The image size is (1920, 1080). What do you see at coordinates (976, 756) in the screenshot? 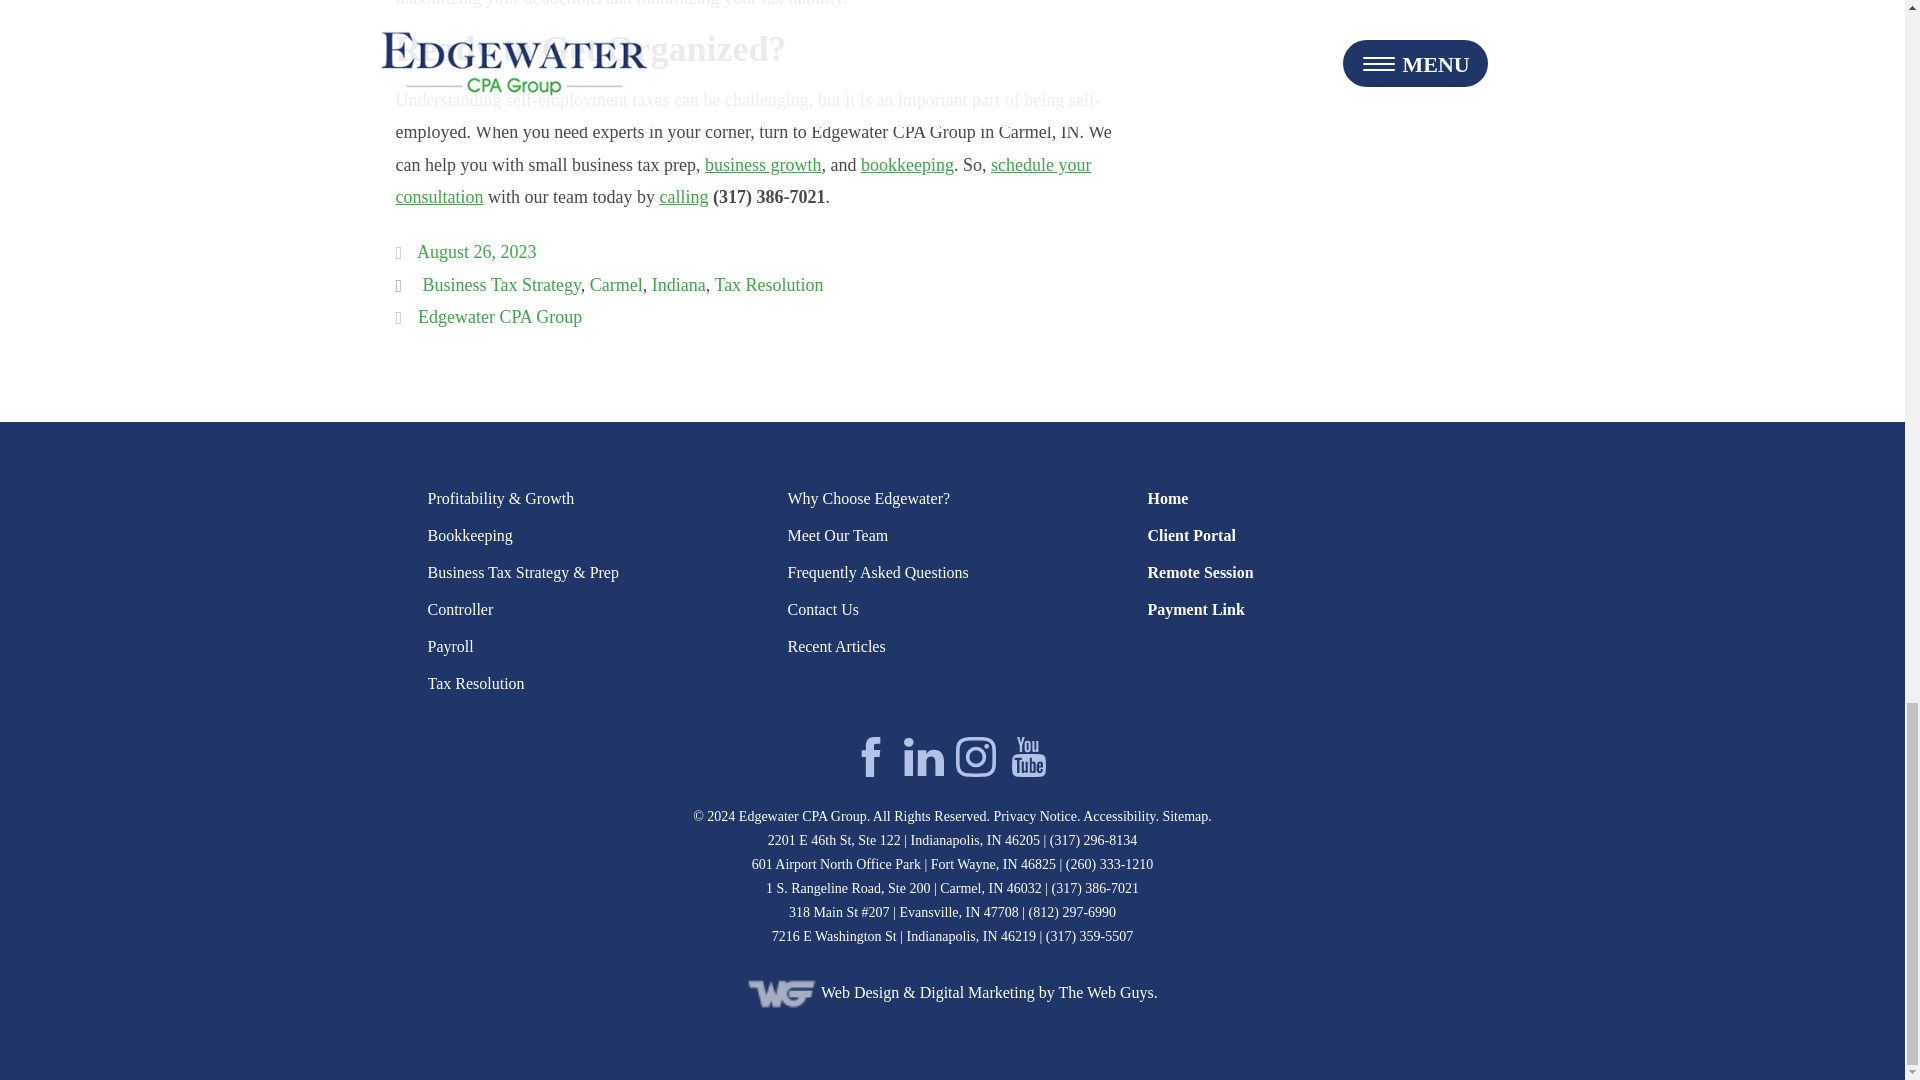
I see `instagram` at bounding box center [976, 756].